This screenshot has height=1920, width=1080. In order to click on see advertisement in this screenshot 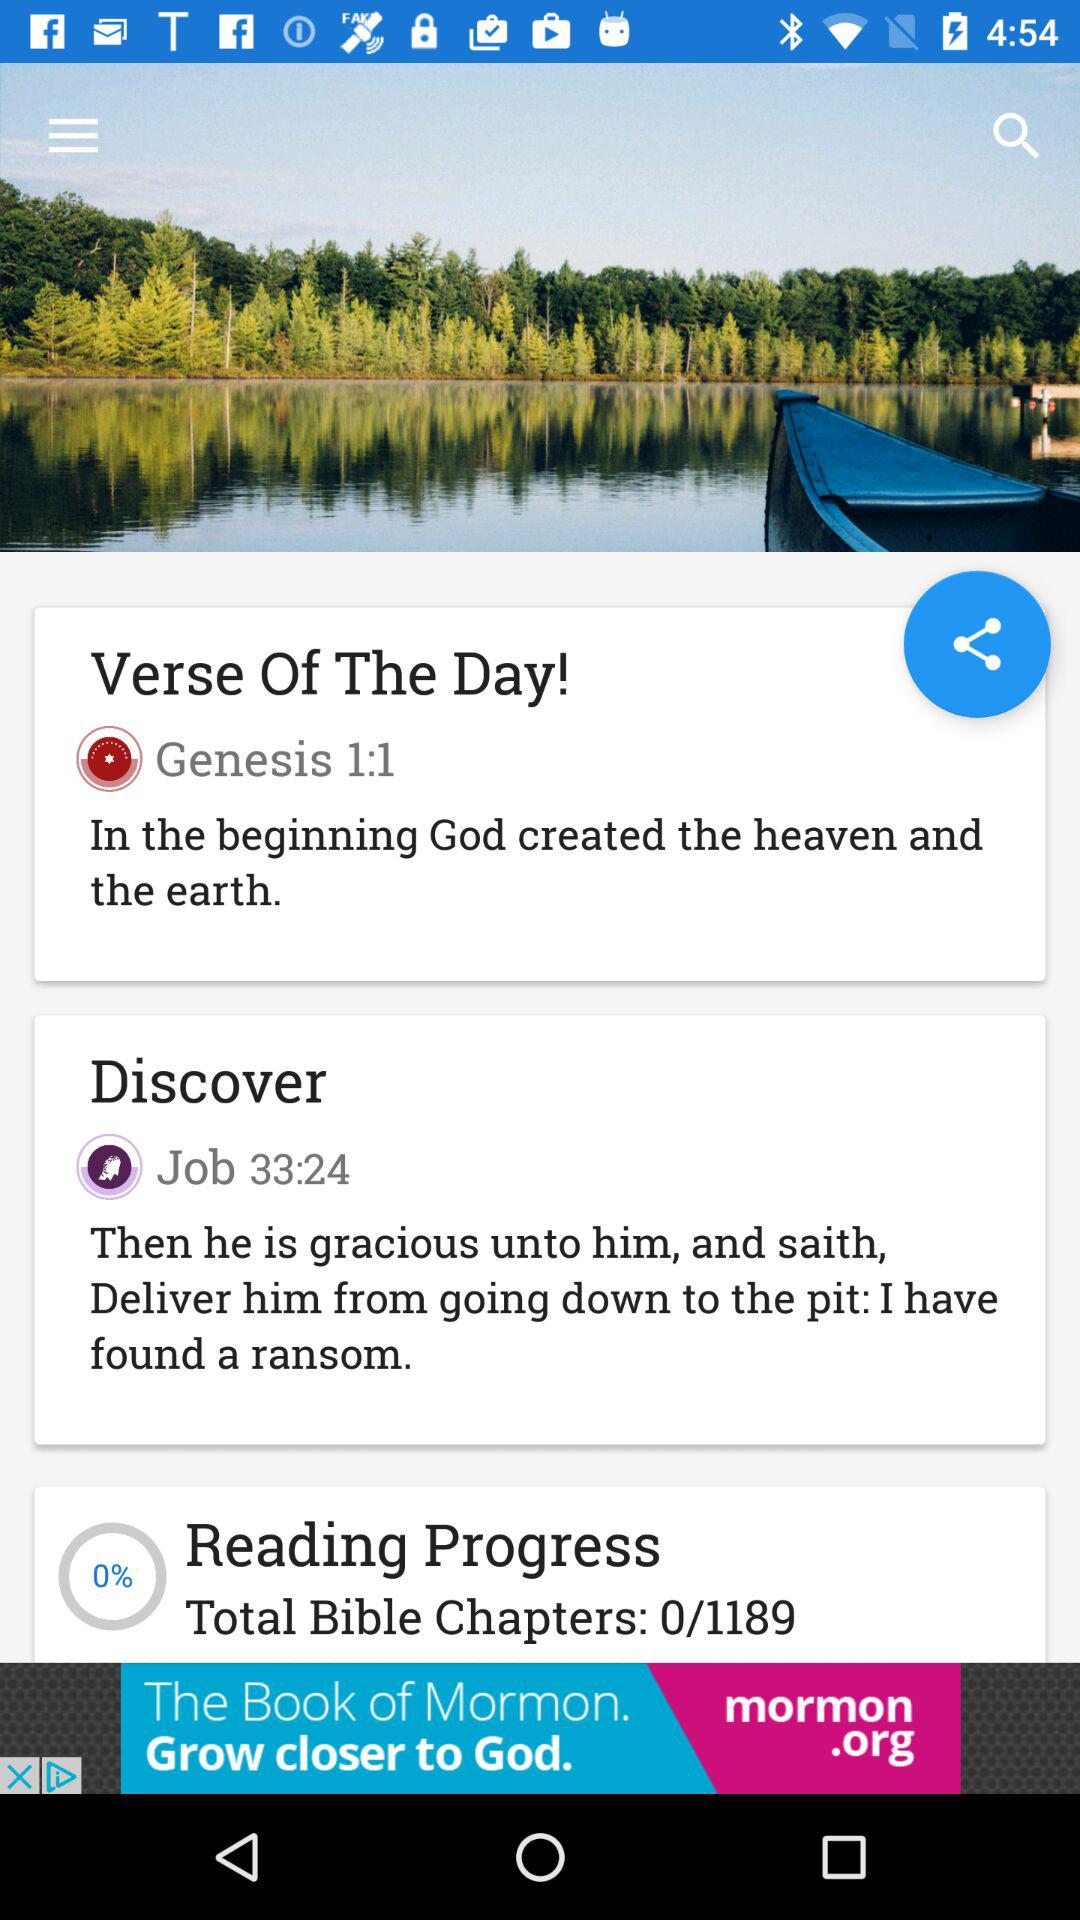, I will do `click(540, 1728)`.